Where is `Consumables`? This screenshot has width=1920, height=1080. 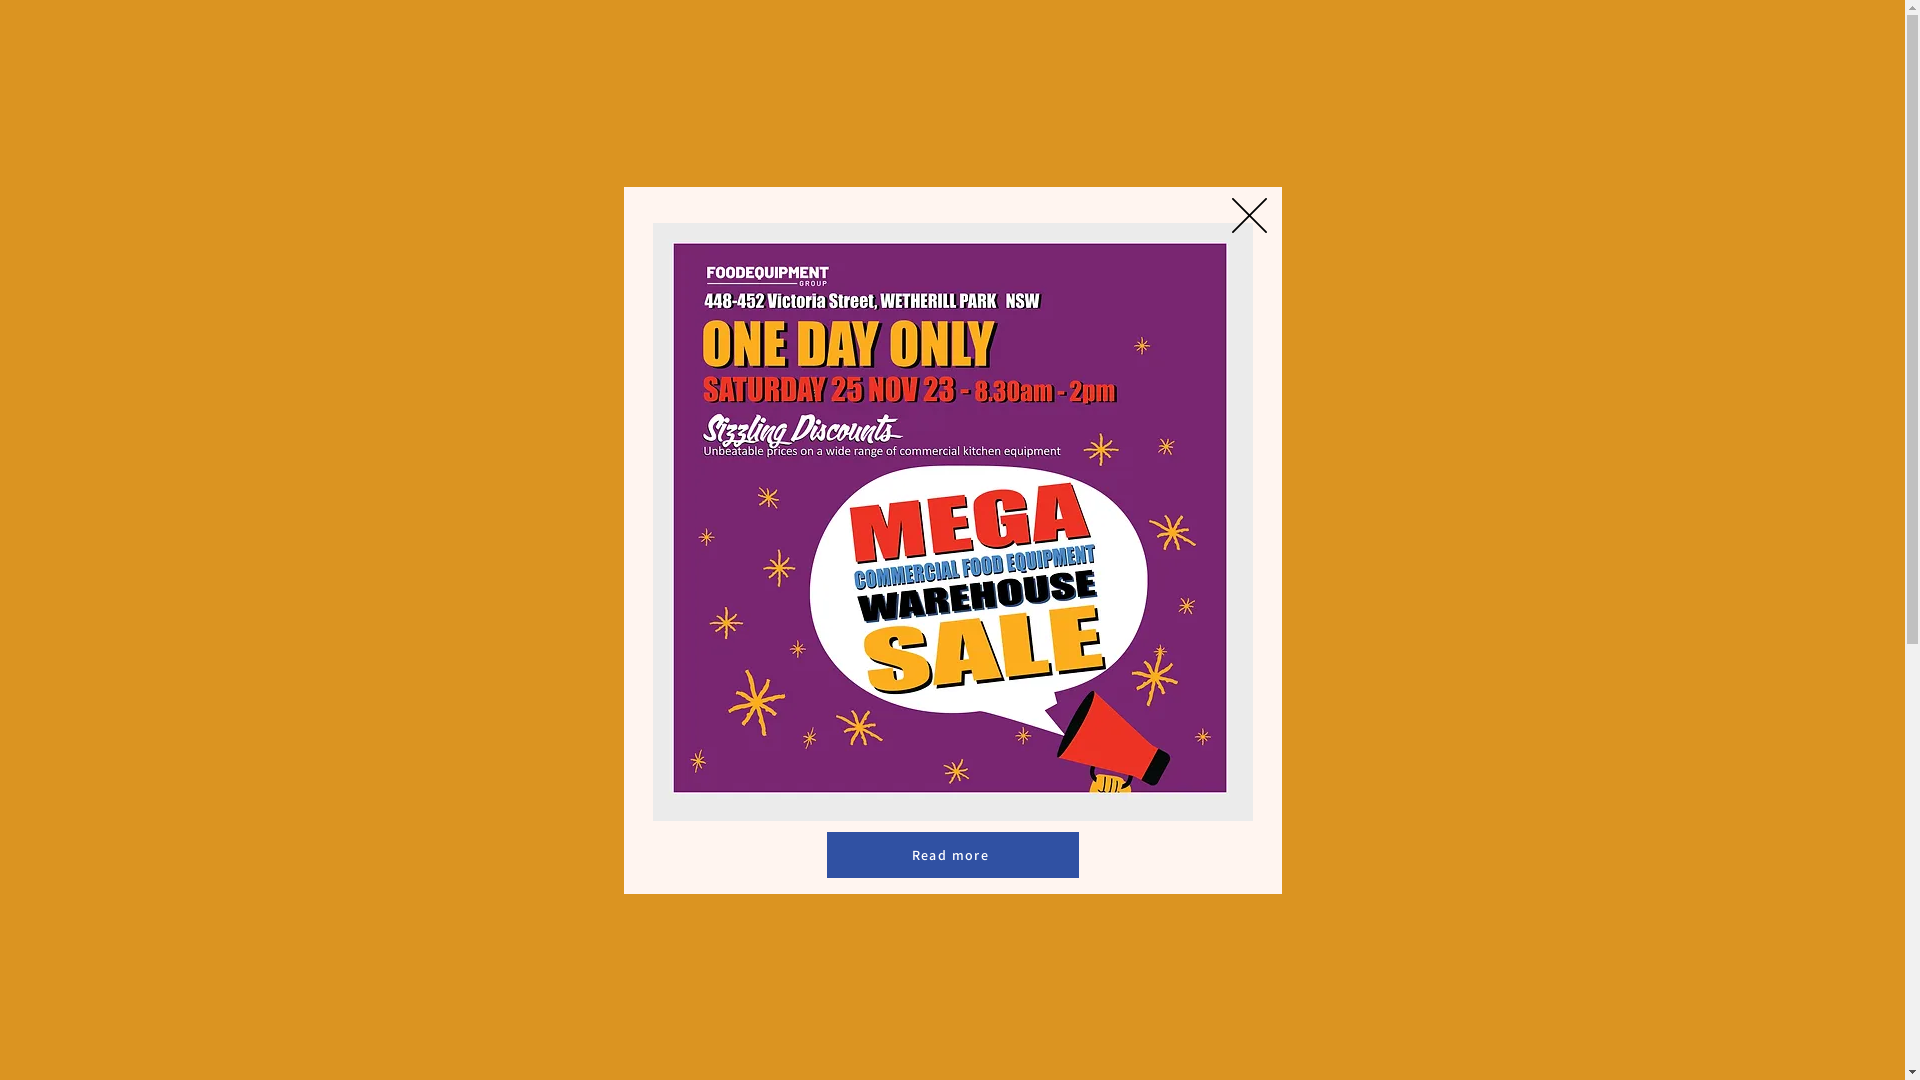
Consumables is located at coordinates (1668, 866).